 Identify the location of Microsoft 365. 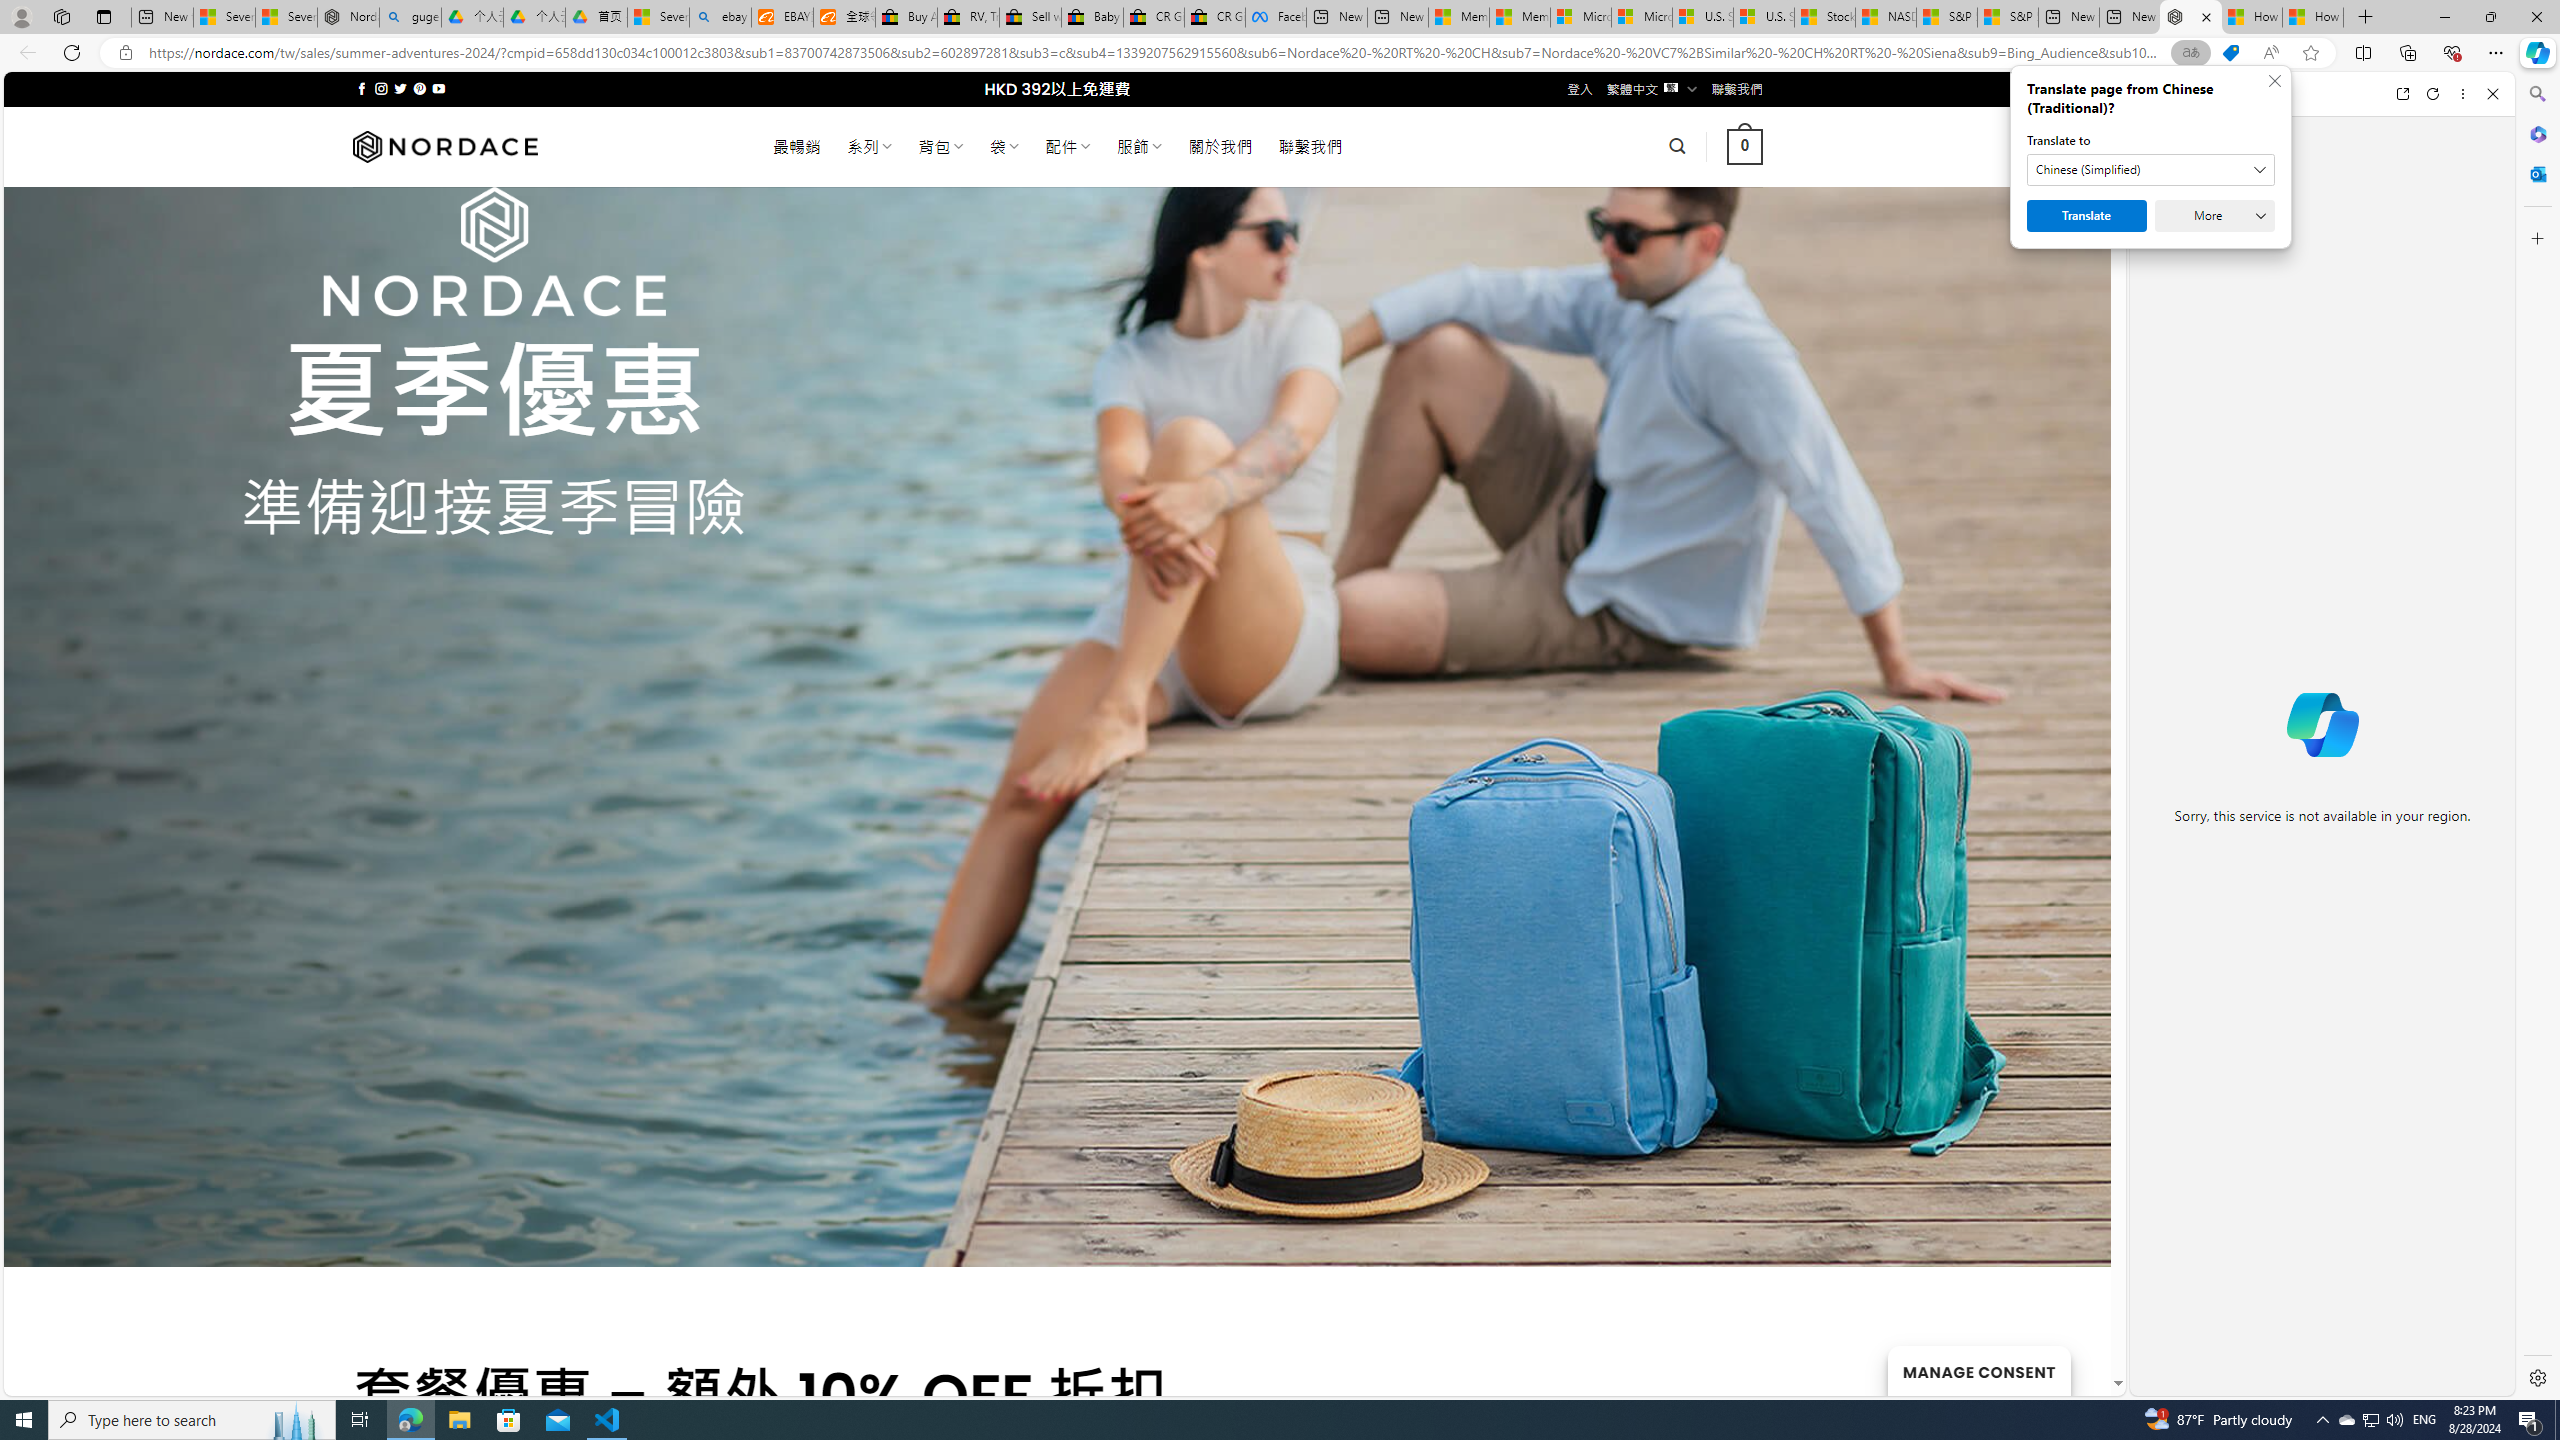
(2536, 134).